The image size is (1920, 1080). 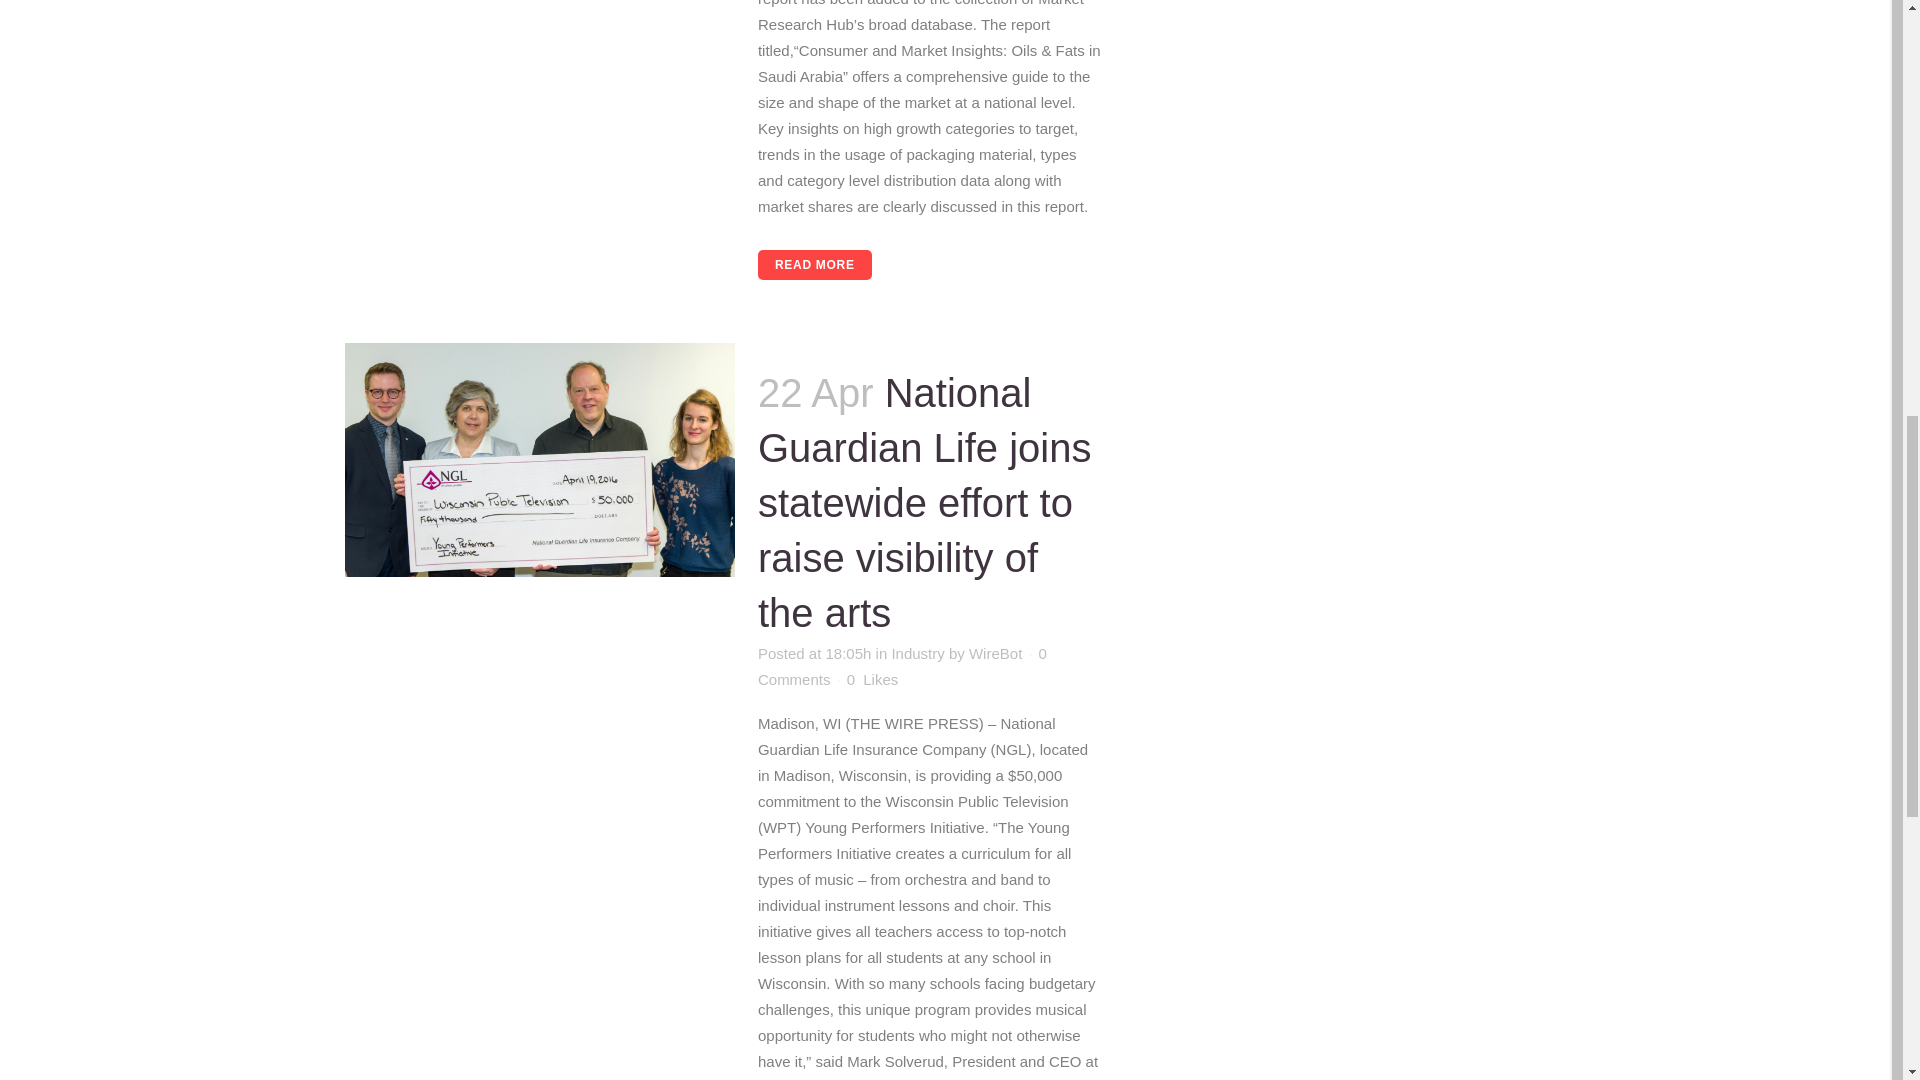 I want to click on Like this, so click(x=872, y=679).